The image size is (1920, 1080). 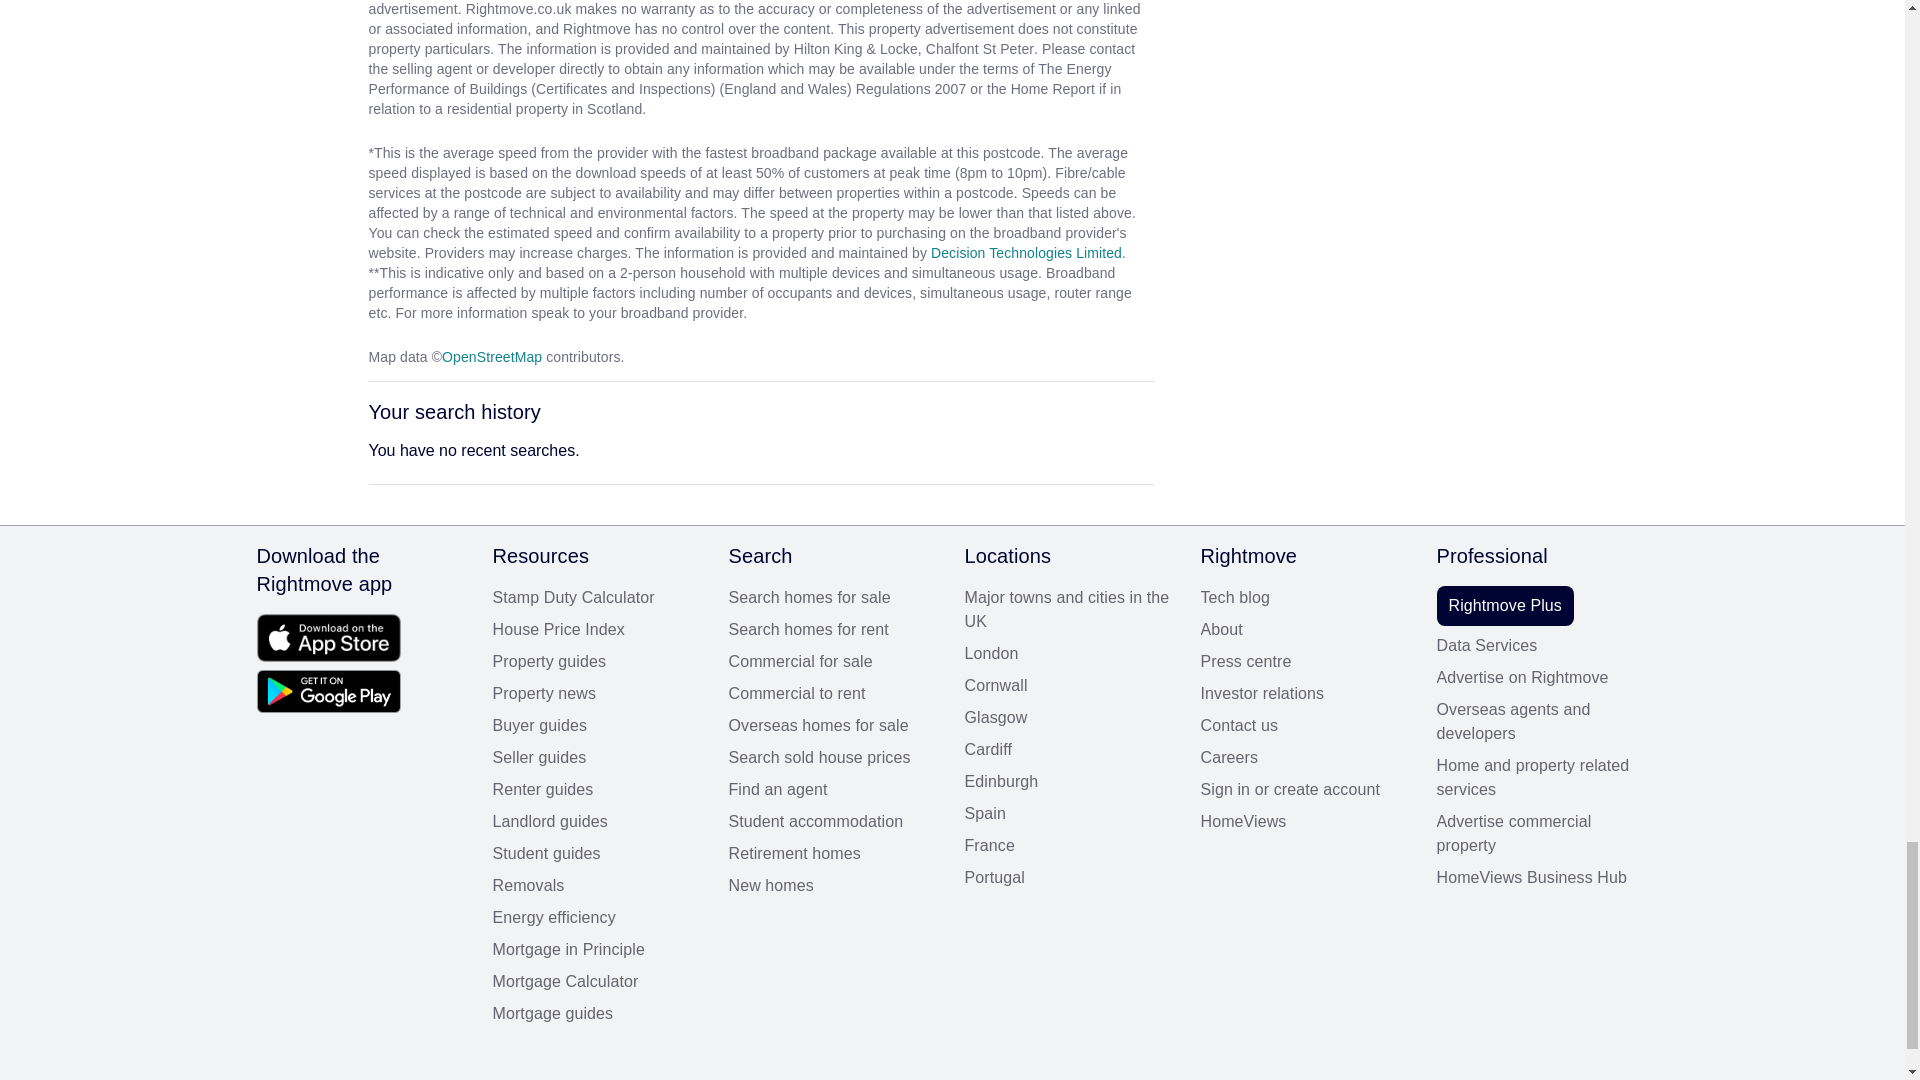 What do you see at coordinates (598, 694) in the screenshot?
I see `Property news` at bounding box center [598, 694].